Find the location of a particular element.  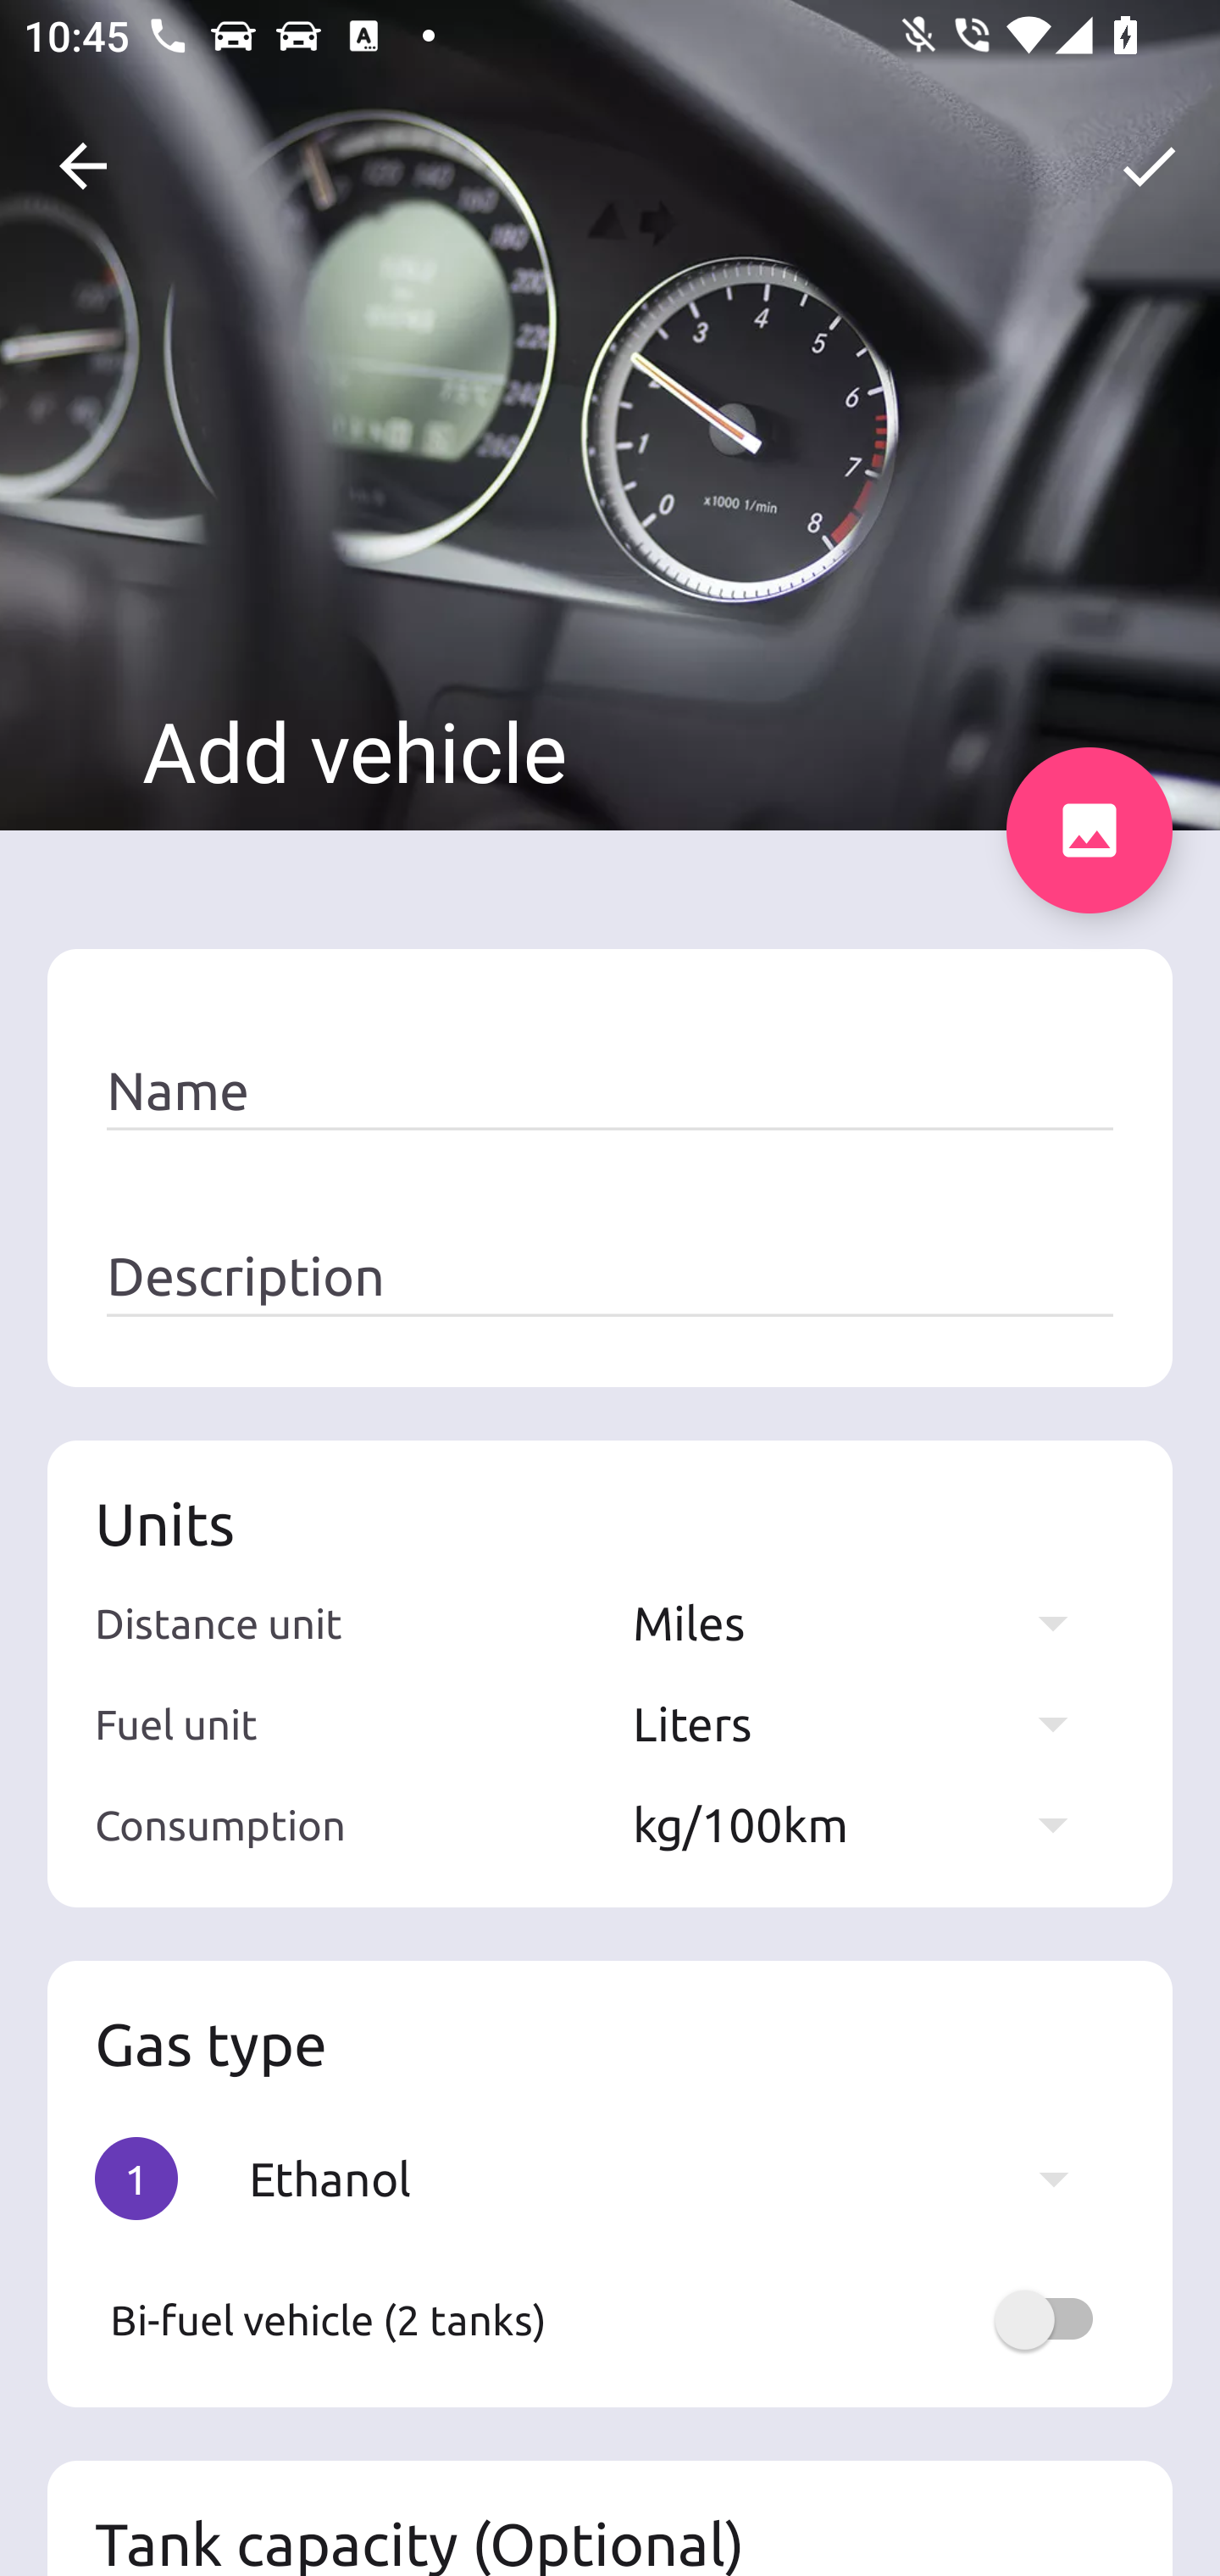

kg/100km is located at coordinates (866, 1824).